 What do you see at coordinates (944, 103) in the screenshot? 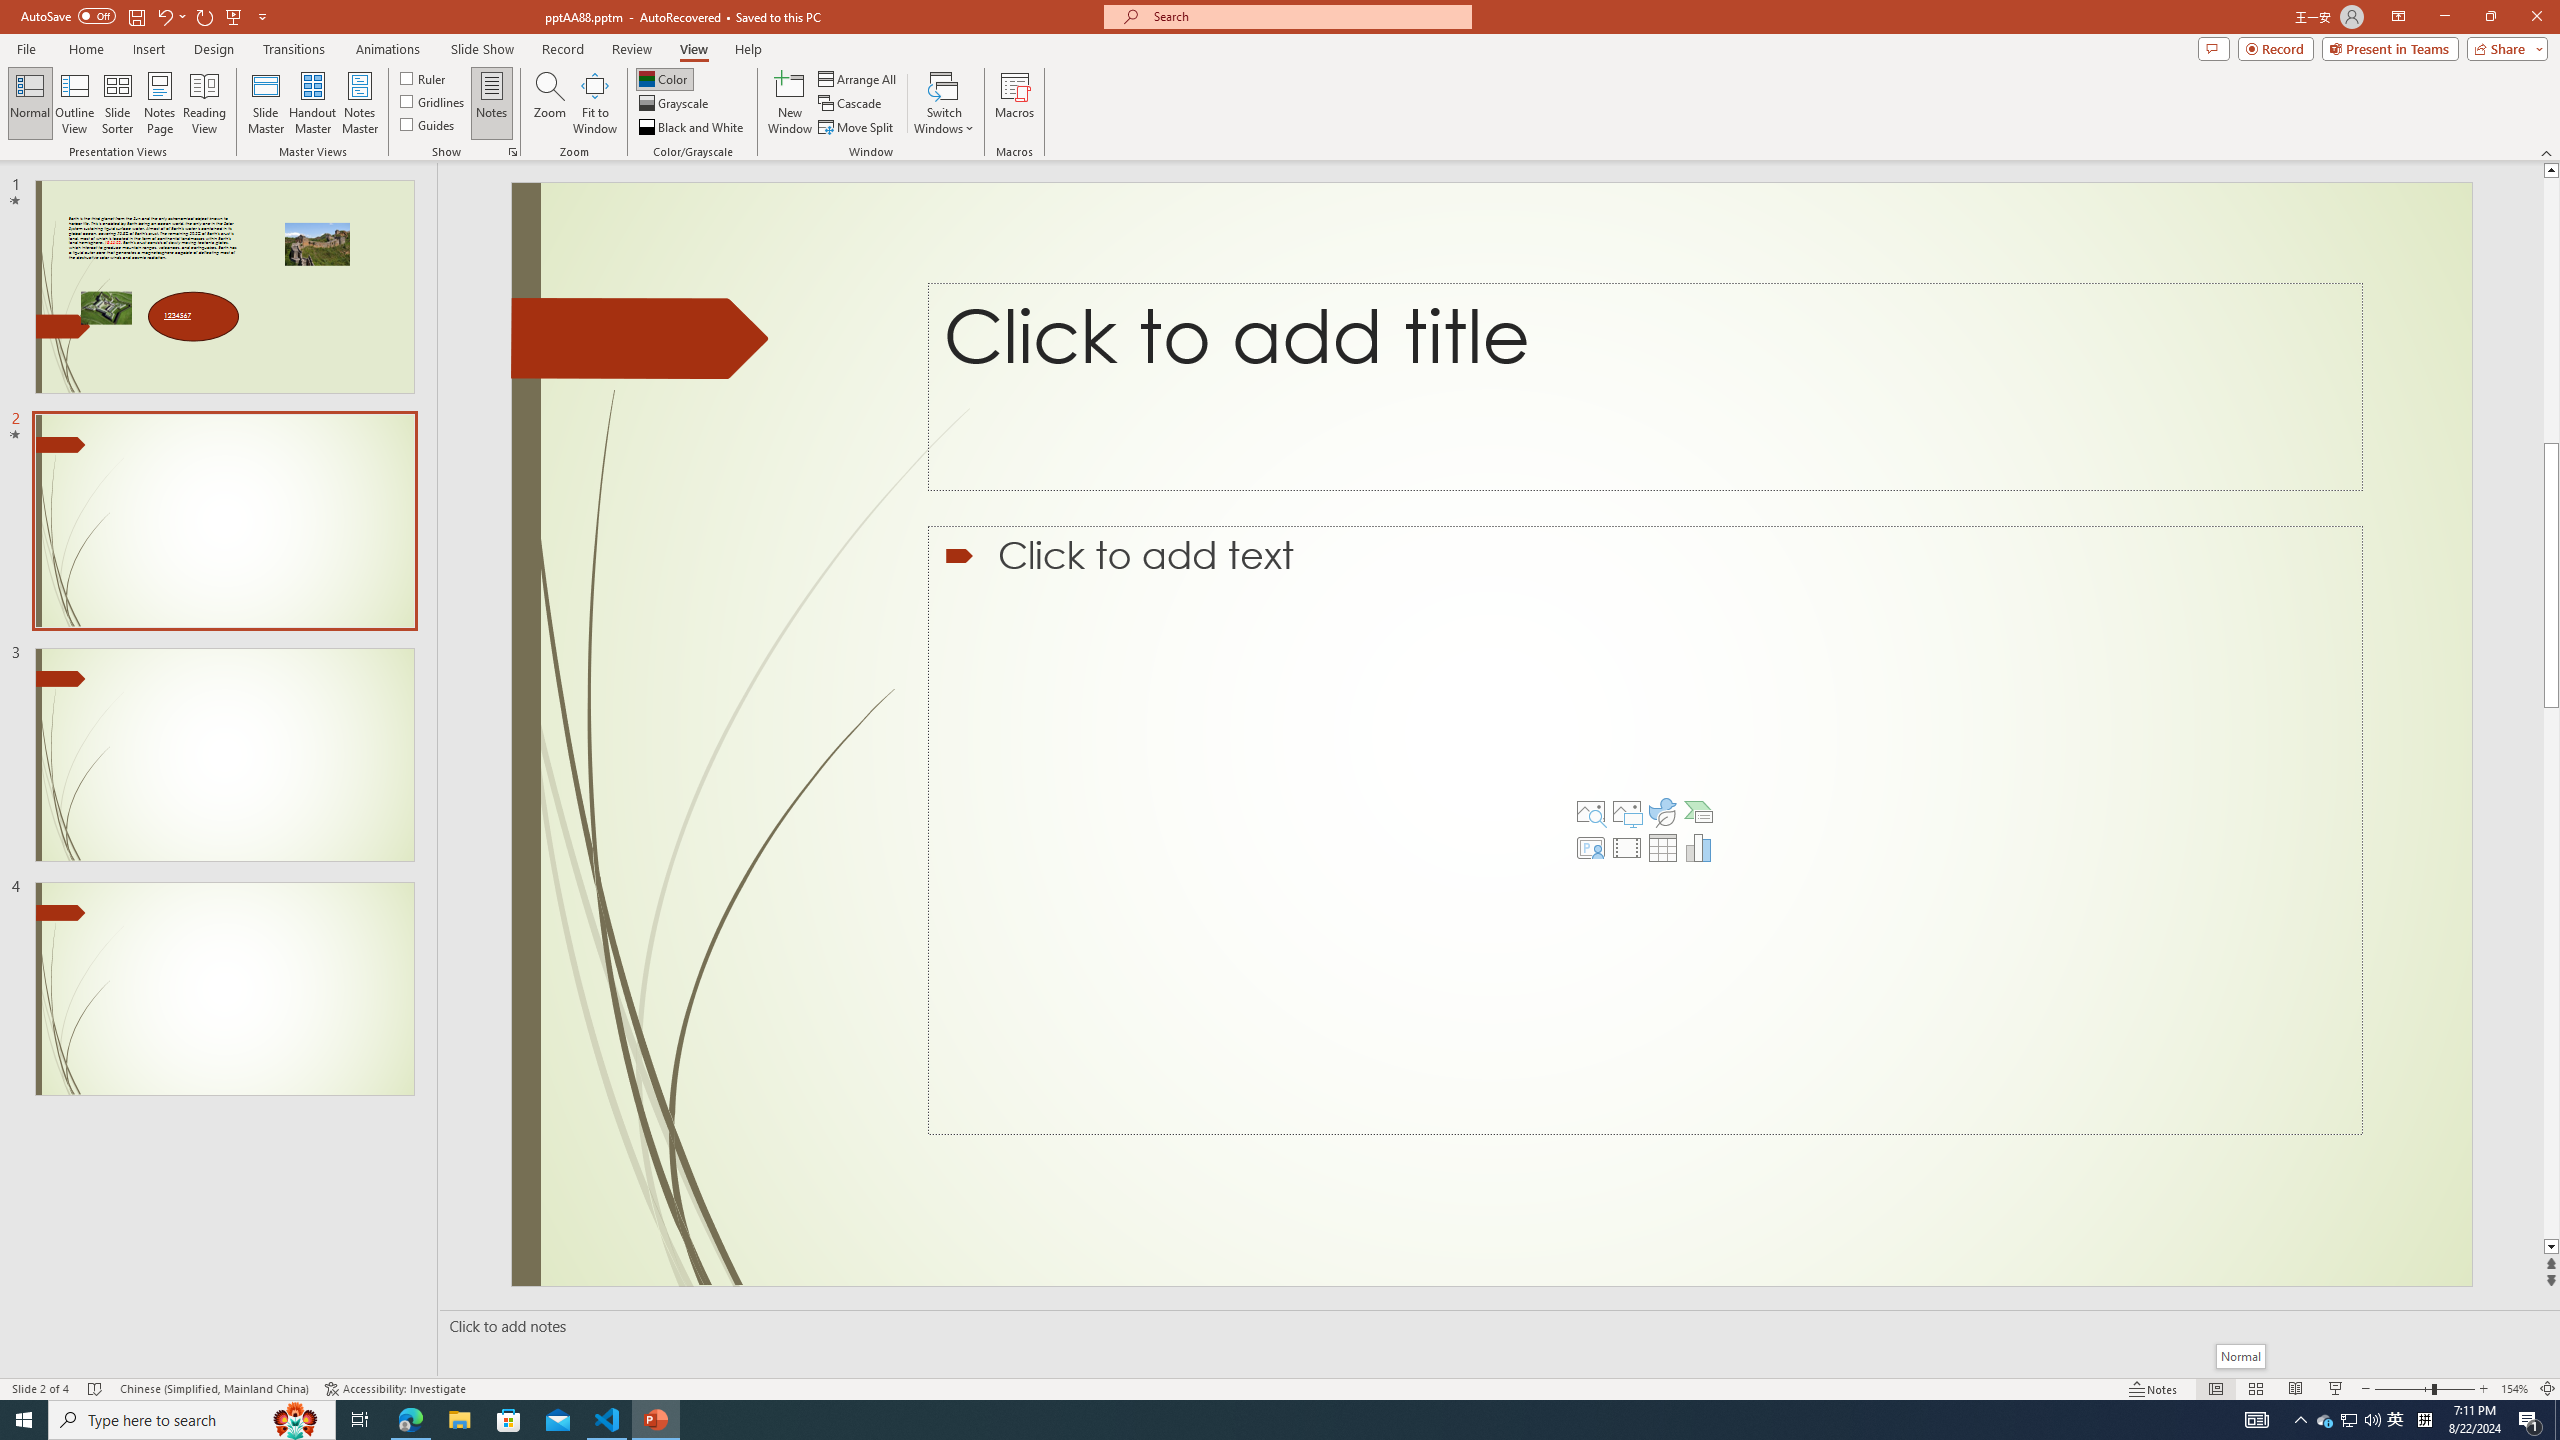
I see `Switch Windows` at bounding box center [944, 103].